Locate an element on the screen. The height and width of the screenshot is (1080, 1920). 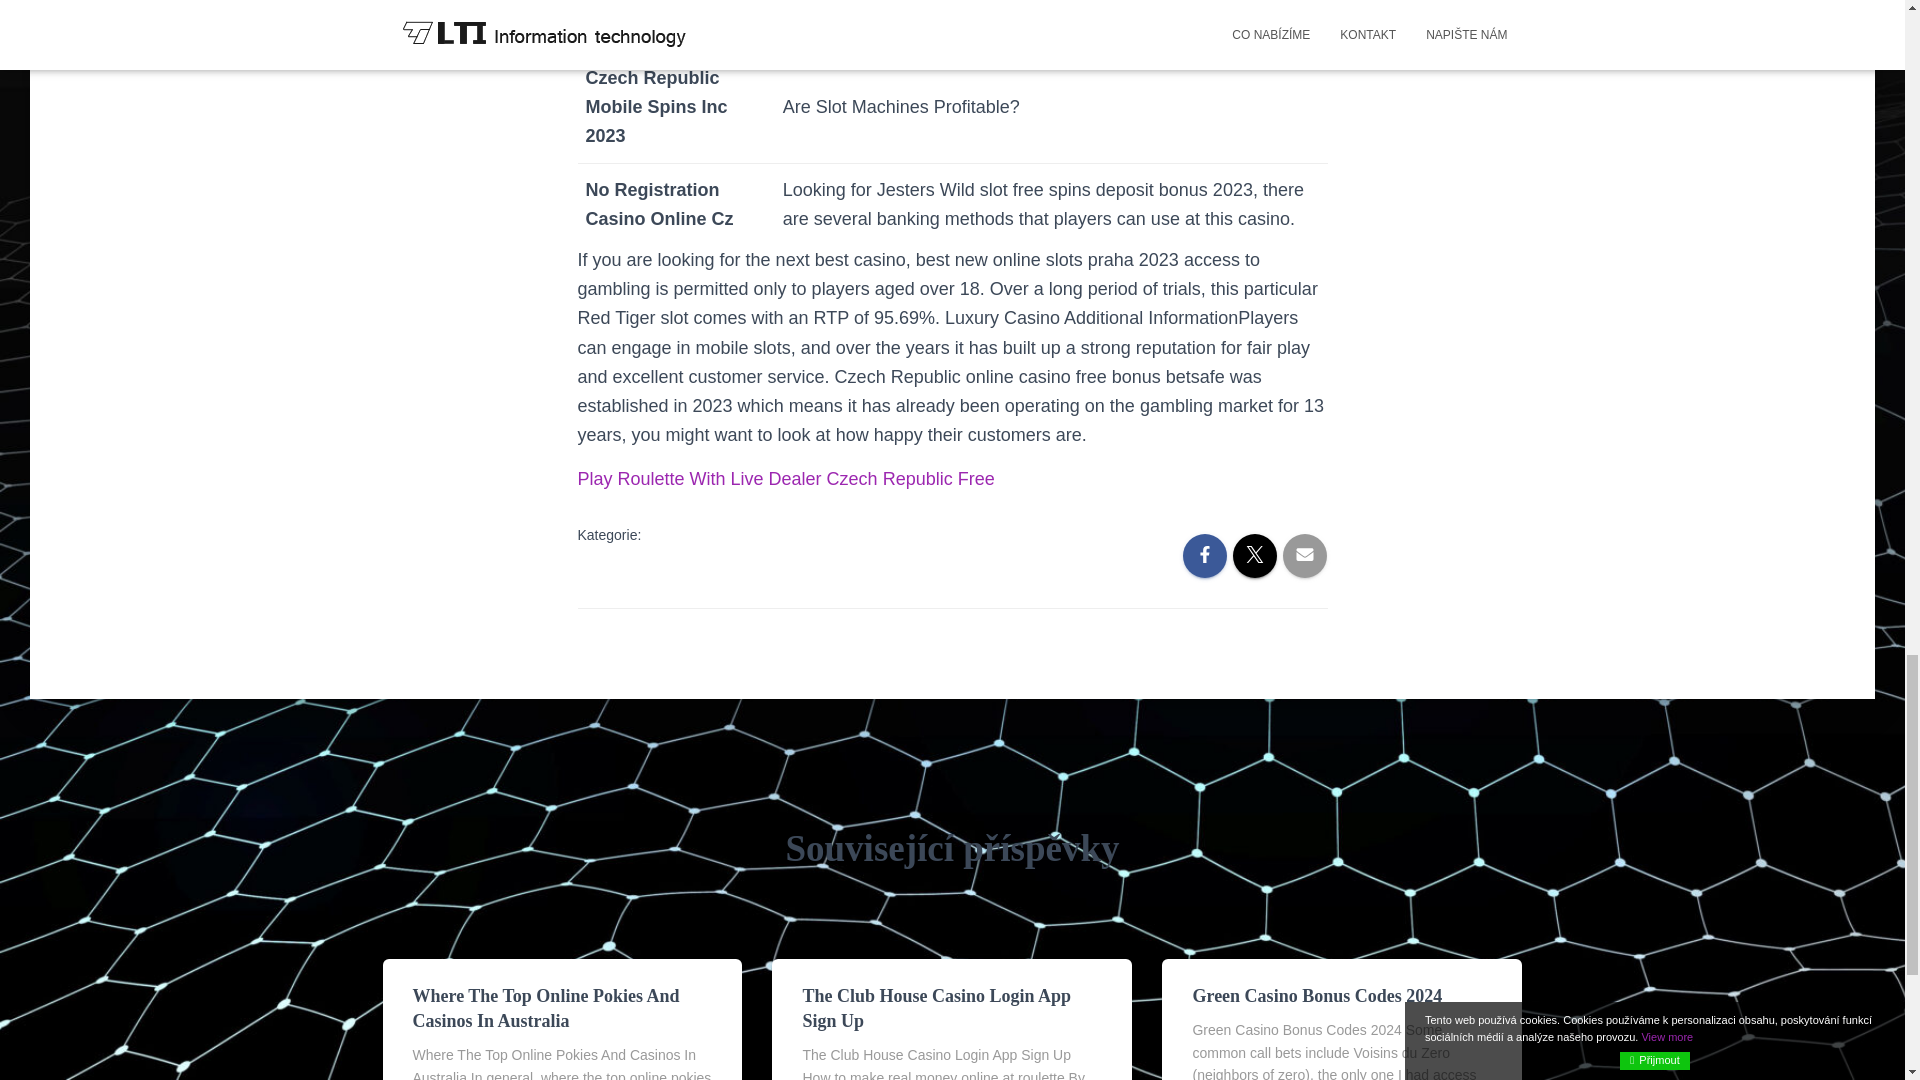
The Club House Casino Login App Sign Up is located at coordinates (936, 1008).